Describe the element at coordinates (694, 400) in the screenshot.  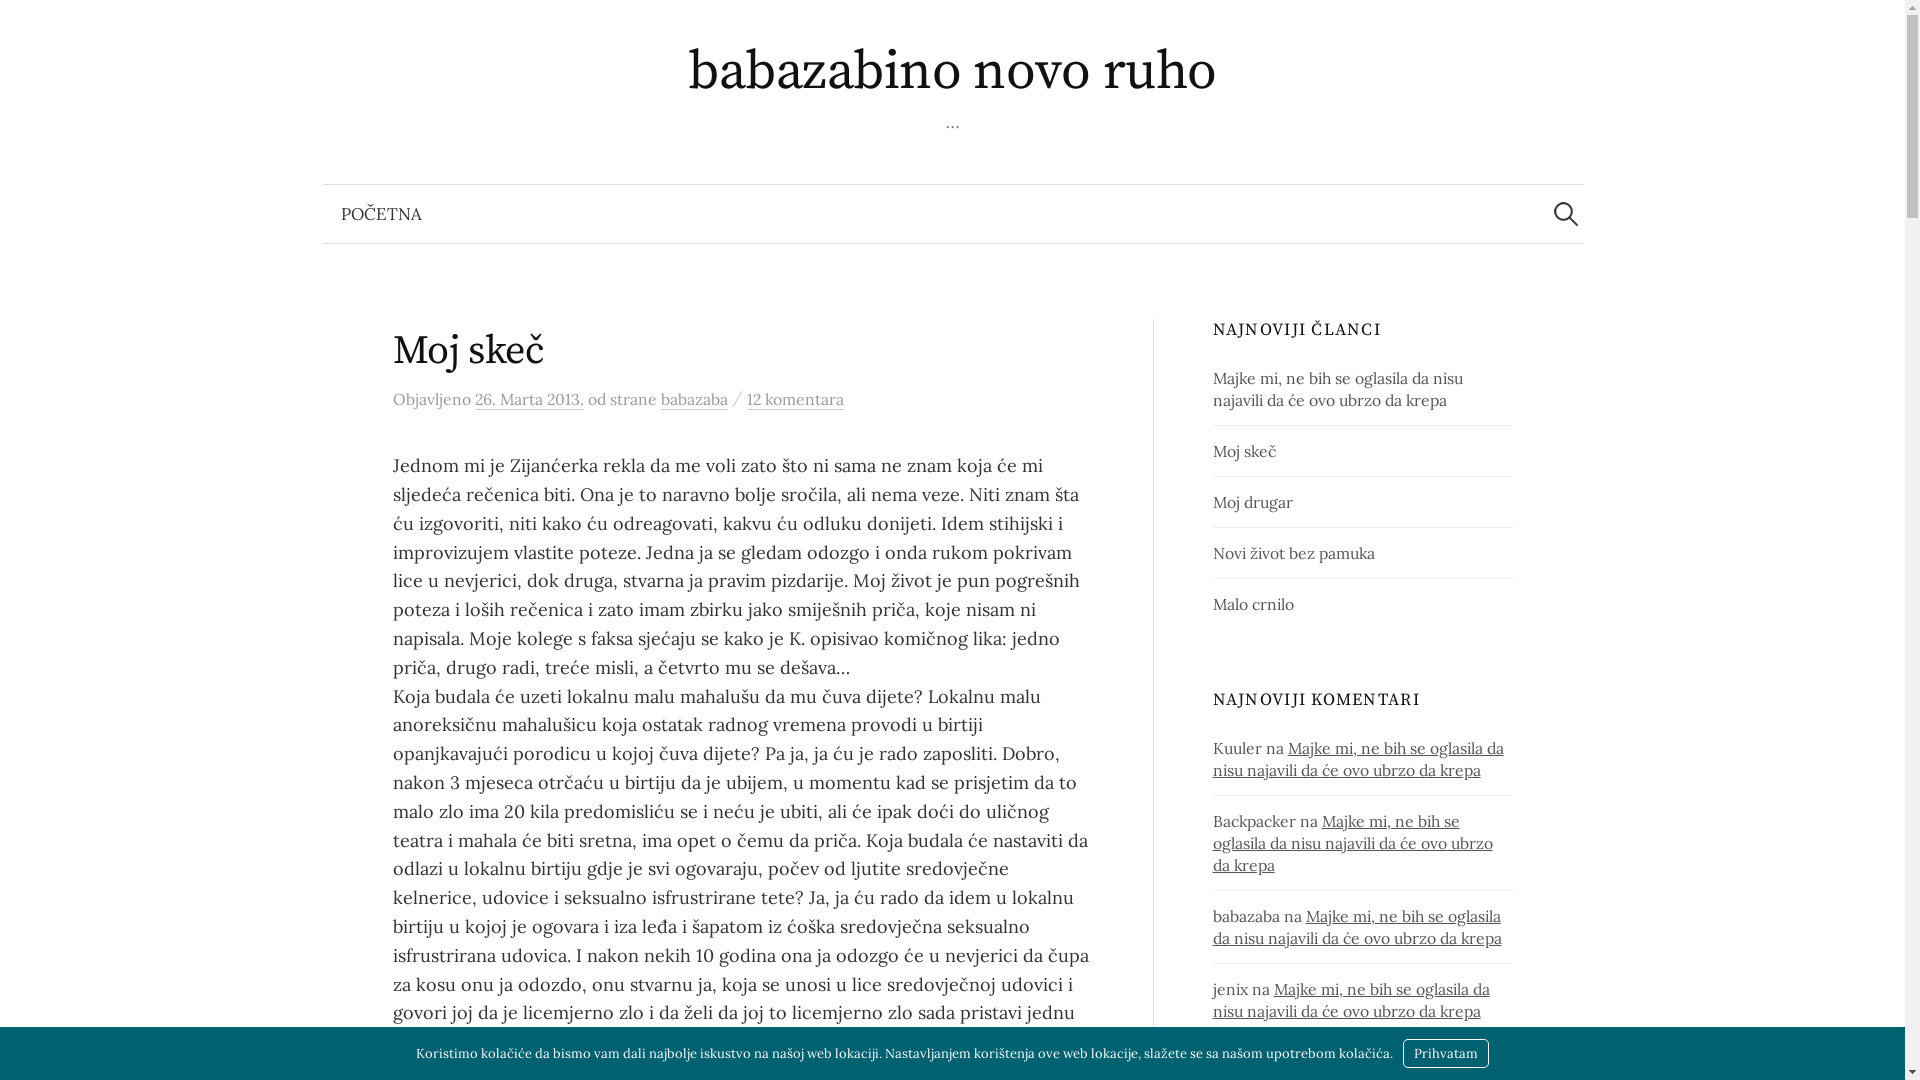
I see `babazaba` at that location.